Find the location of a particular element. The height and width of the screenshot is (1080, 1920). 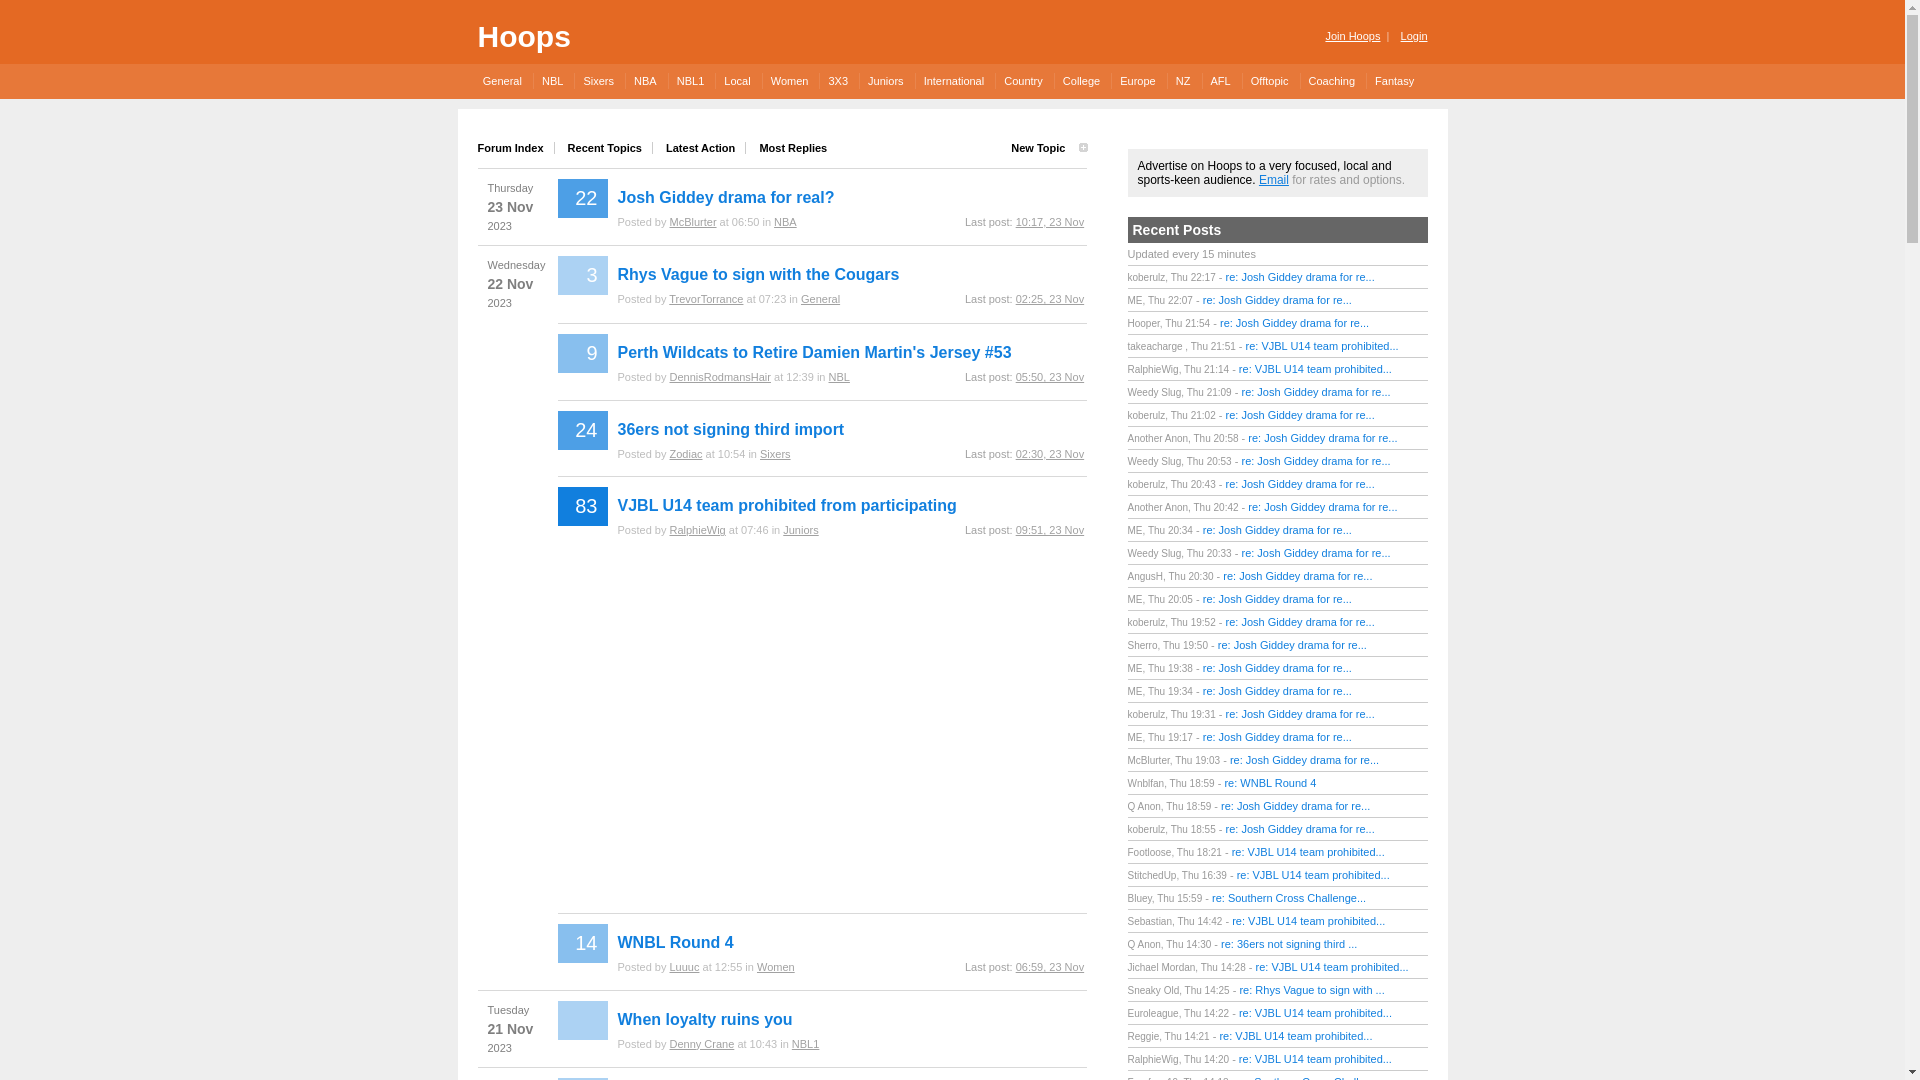

Sherro is located at coordinates (1143, 646).